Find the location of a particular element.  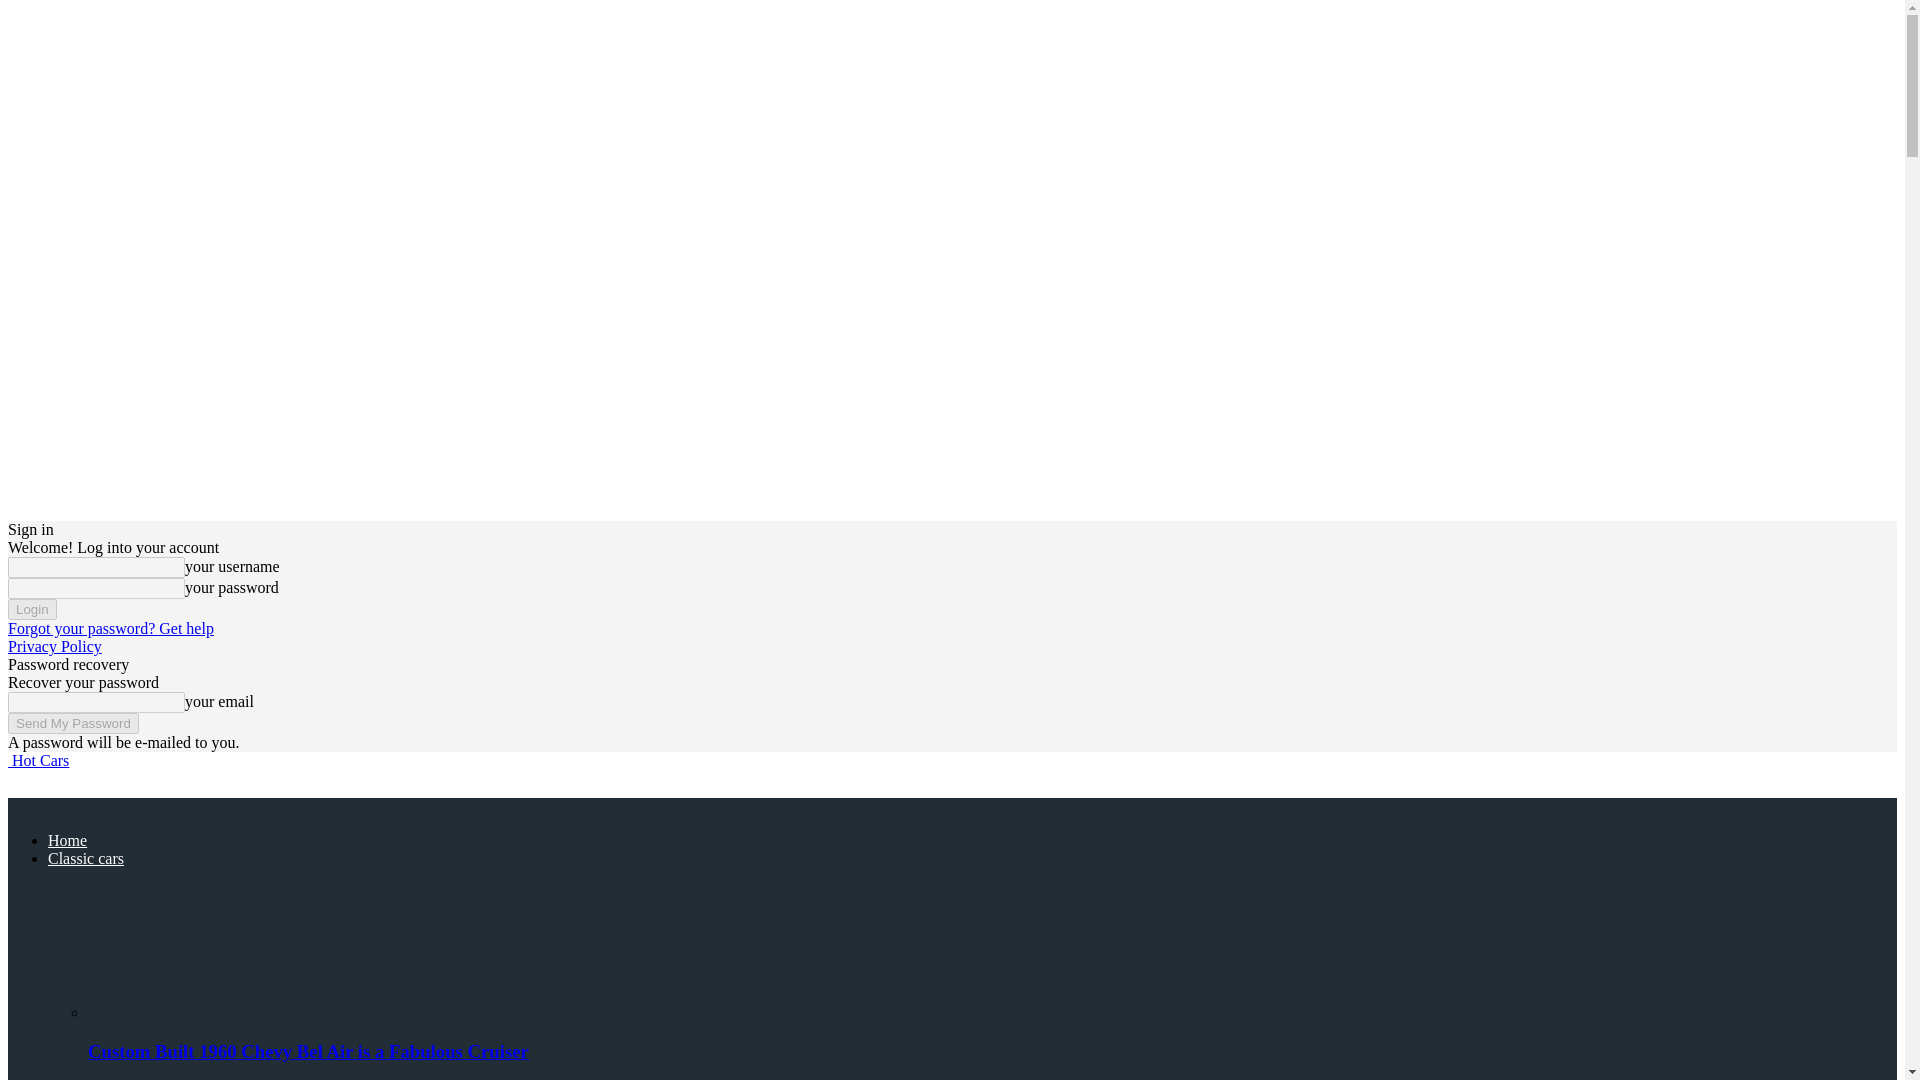

Login is located at coordinates (32, 609).